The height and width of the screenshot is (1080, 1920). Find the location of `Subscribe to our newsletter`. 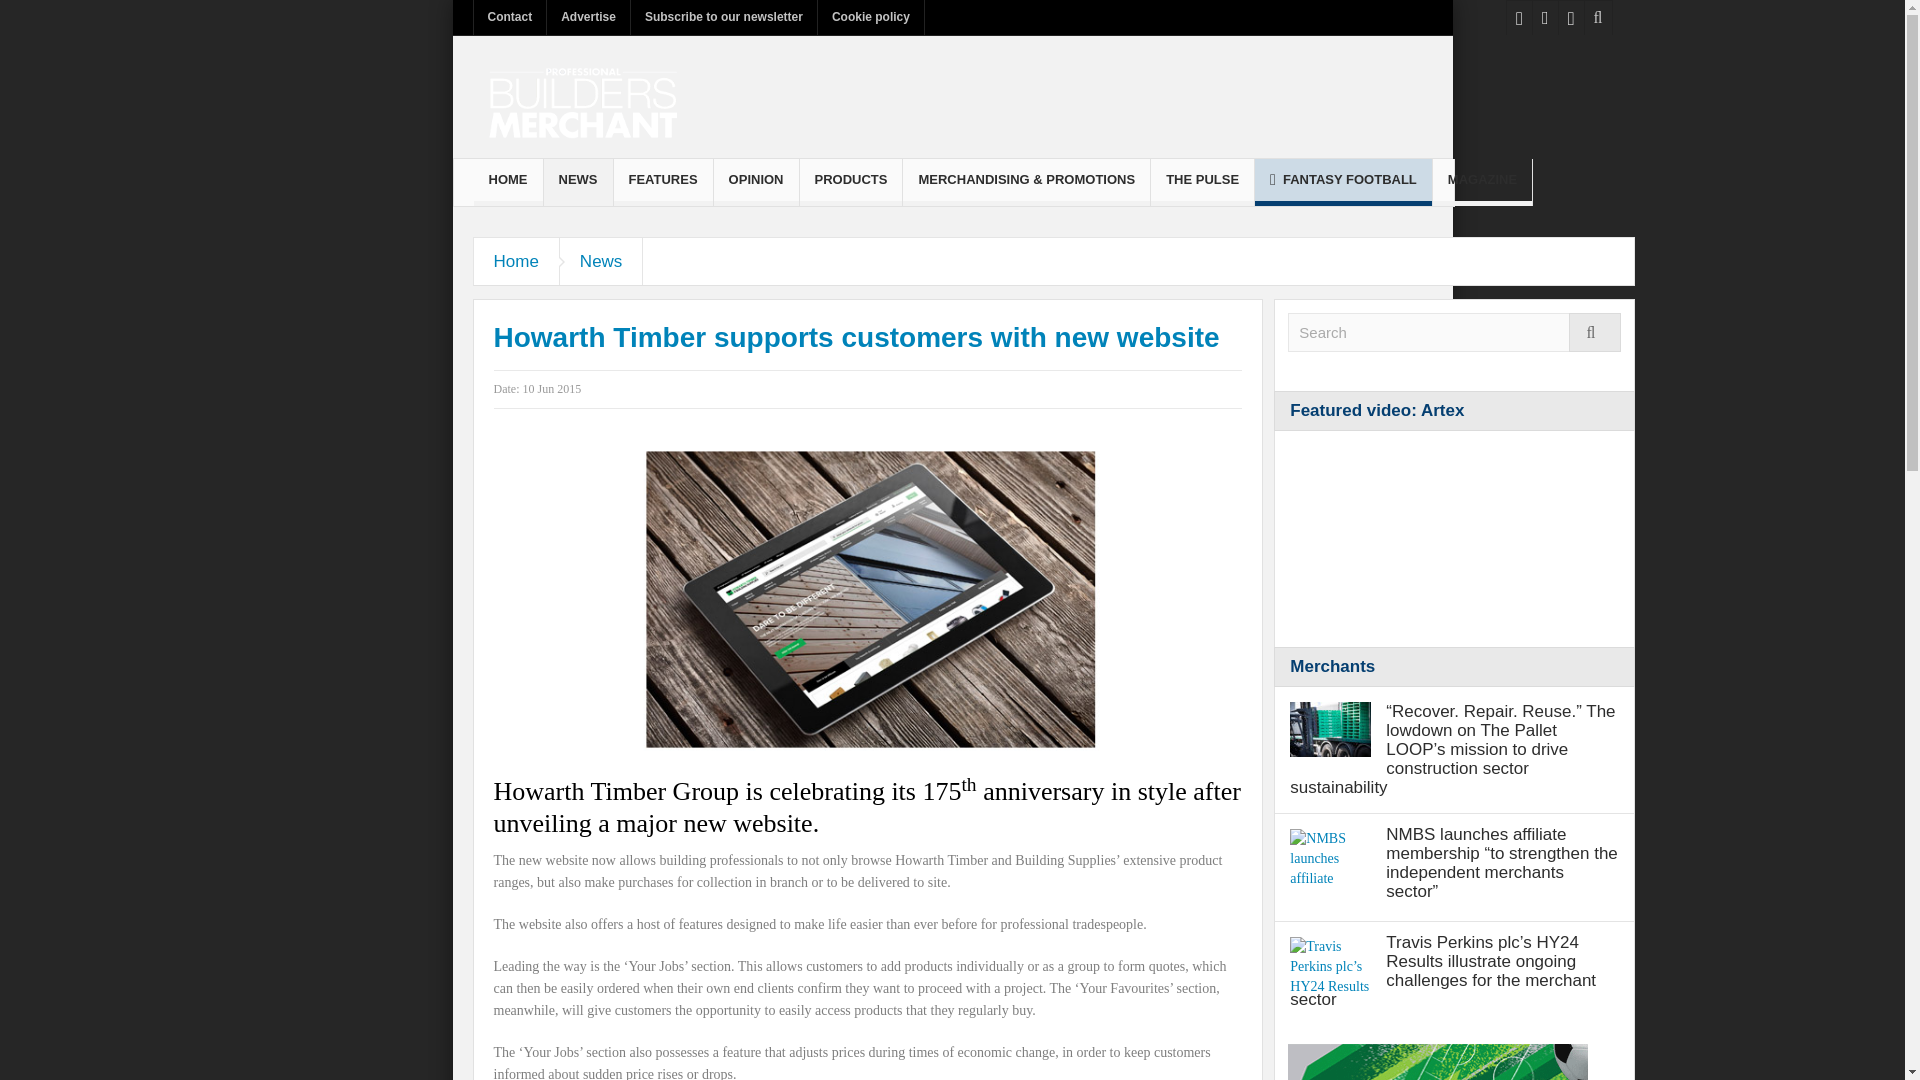

Subscribe to our newsletter is located at coordinates (724, 17).